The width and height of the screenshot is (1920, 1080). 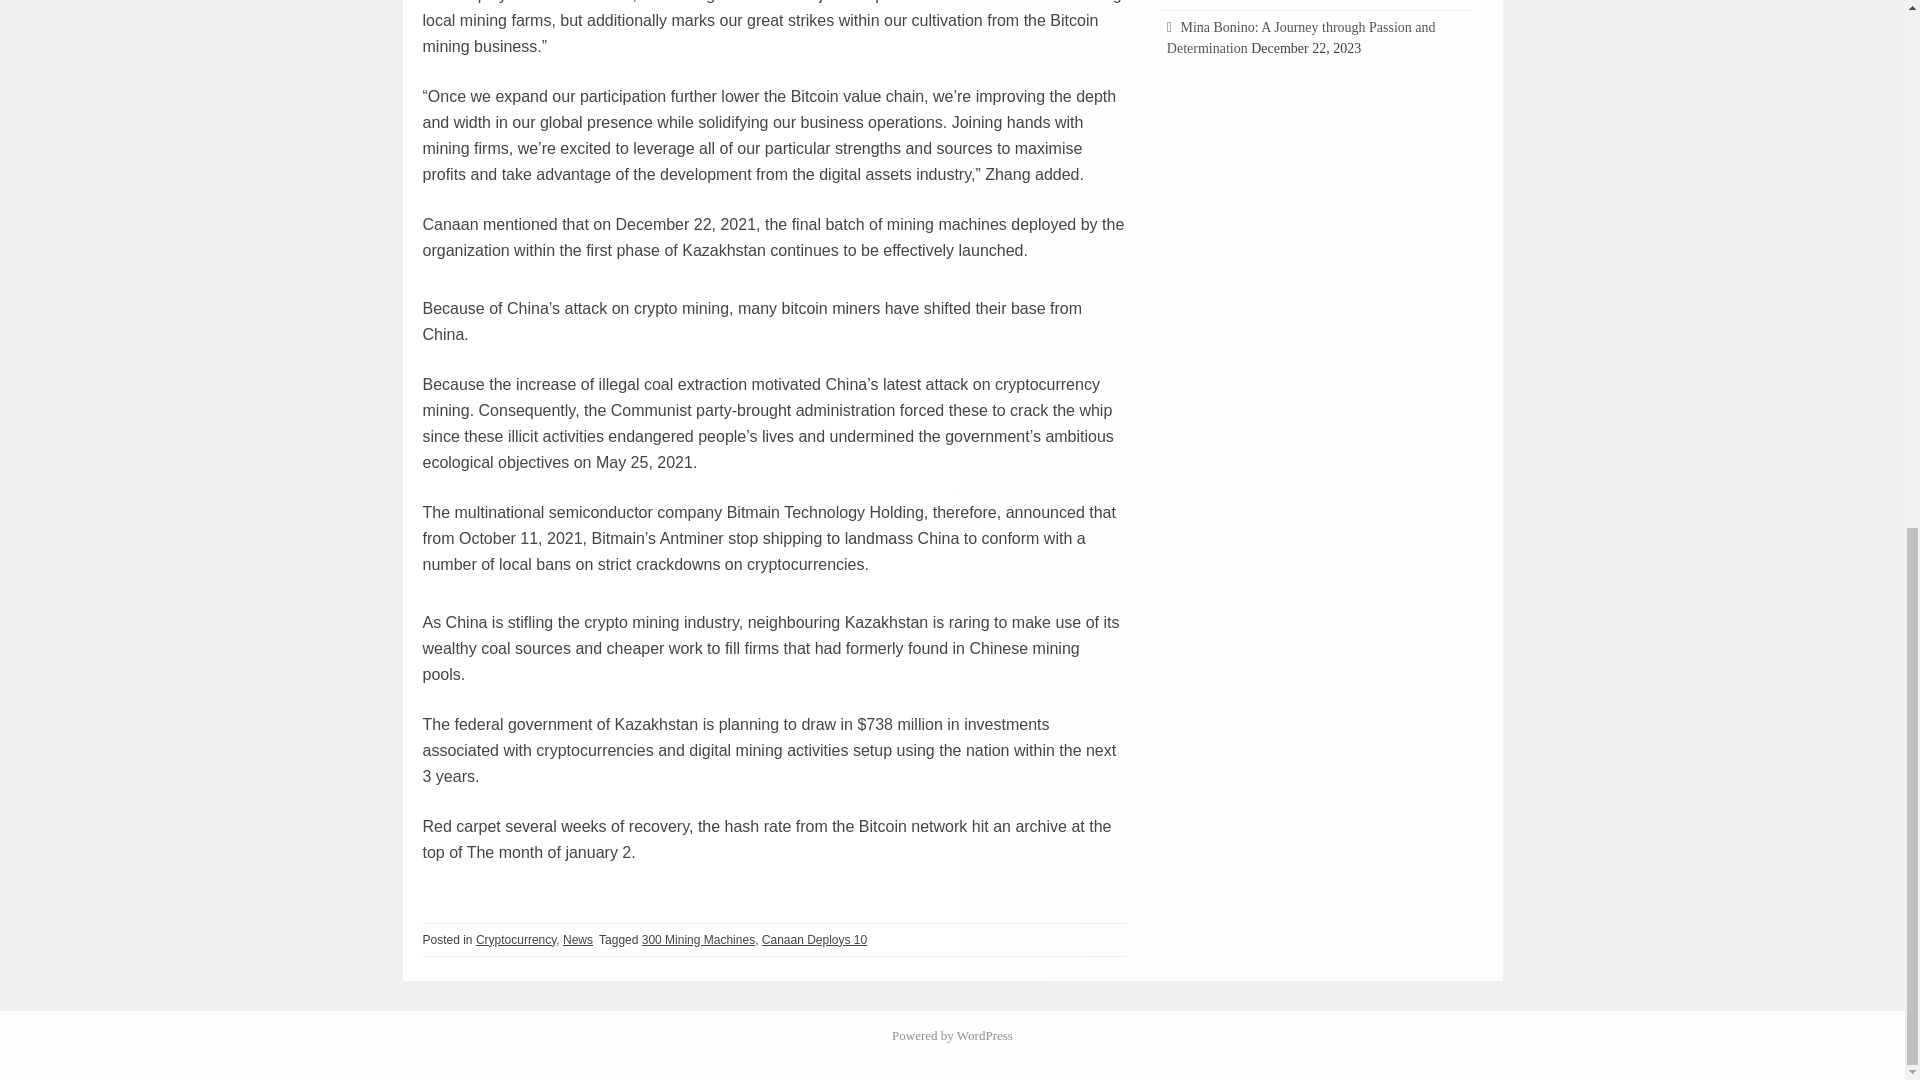 What do you see at coordinates (698, 940) in the screenshot?
I see `300 Mining Machines` at bounding box center [698, 940].